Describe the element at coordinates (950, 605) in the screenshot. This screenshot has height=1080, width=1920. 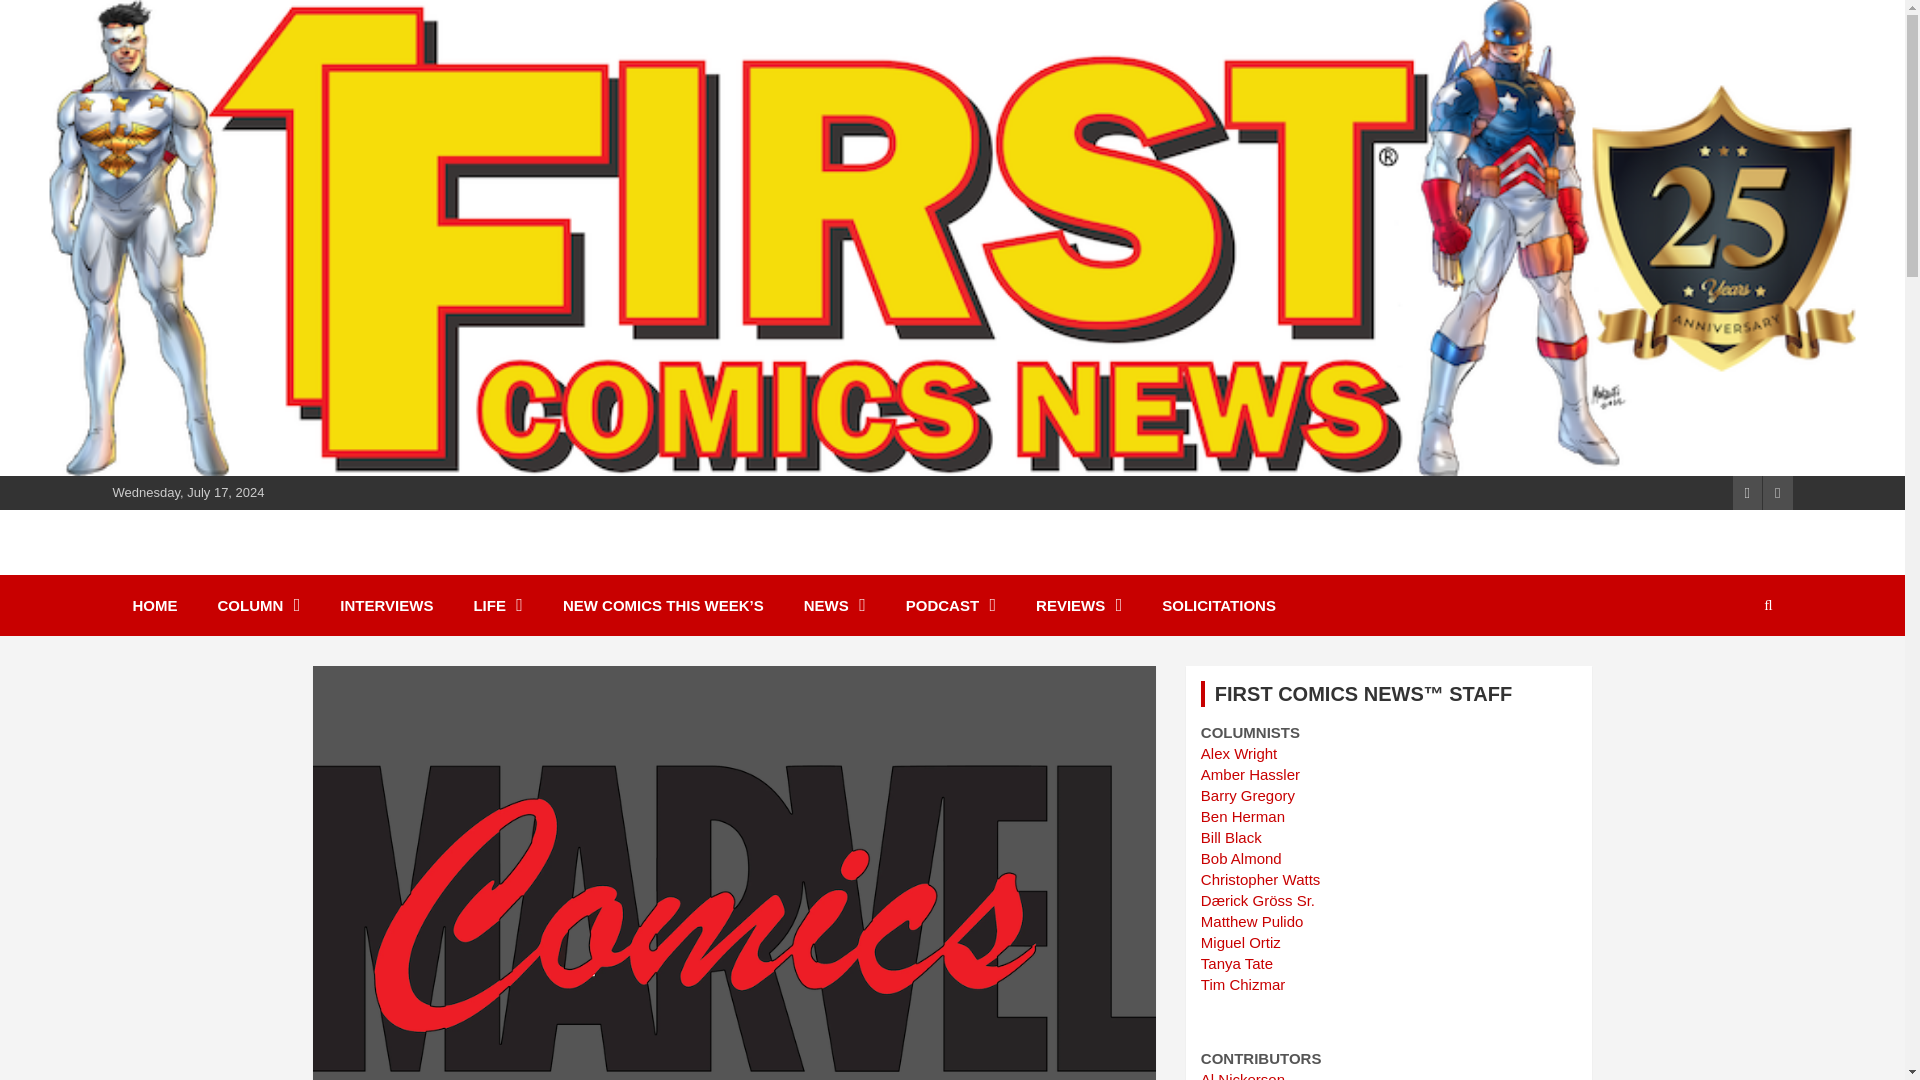
I see `PODCAST` at that location.